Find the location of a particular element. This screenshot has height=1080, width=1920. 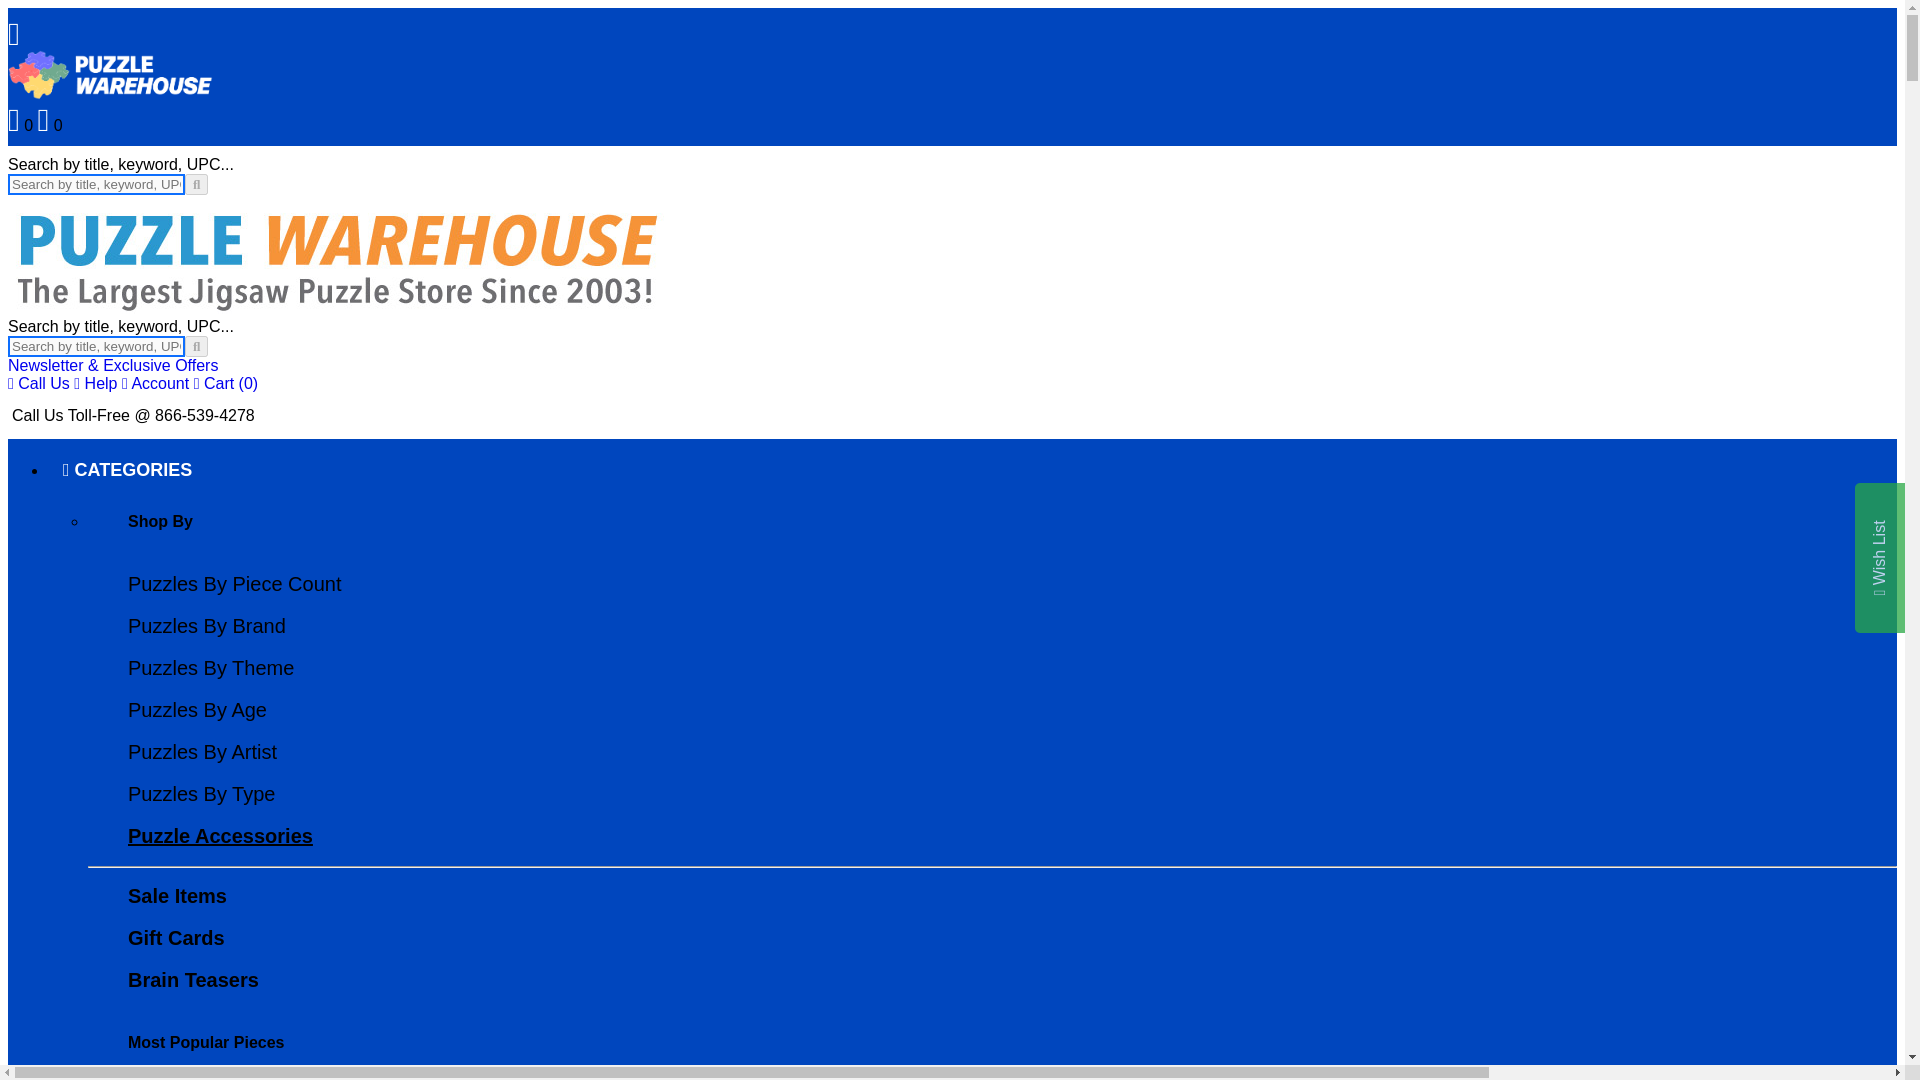

Puzzles By Theme is located at coordinates (210, 668).